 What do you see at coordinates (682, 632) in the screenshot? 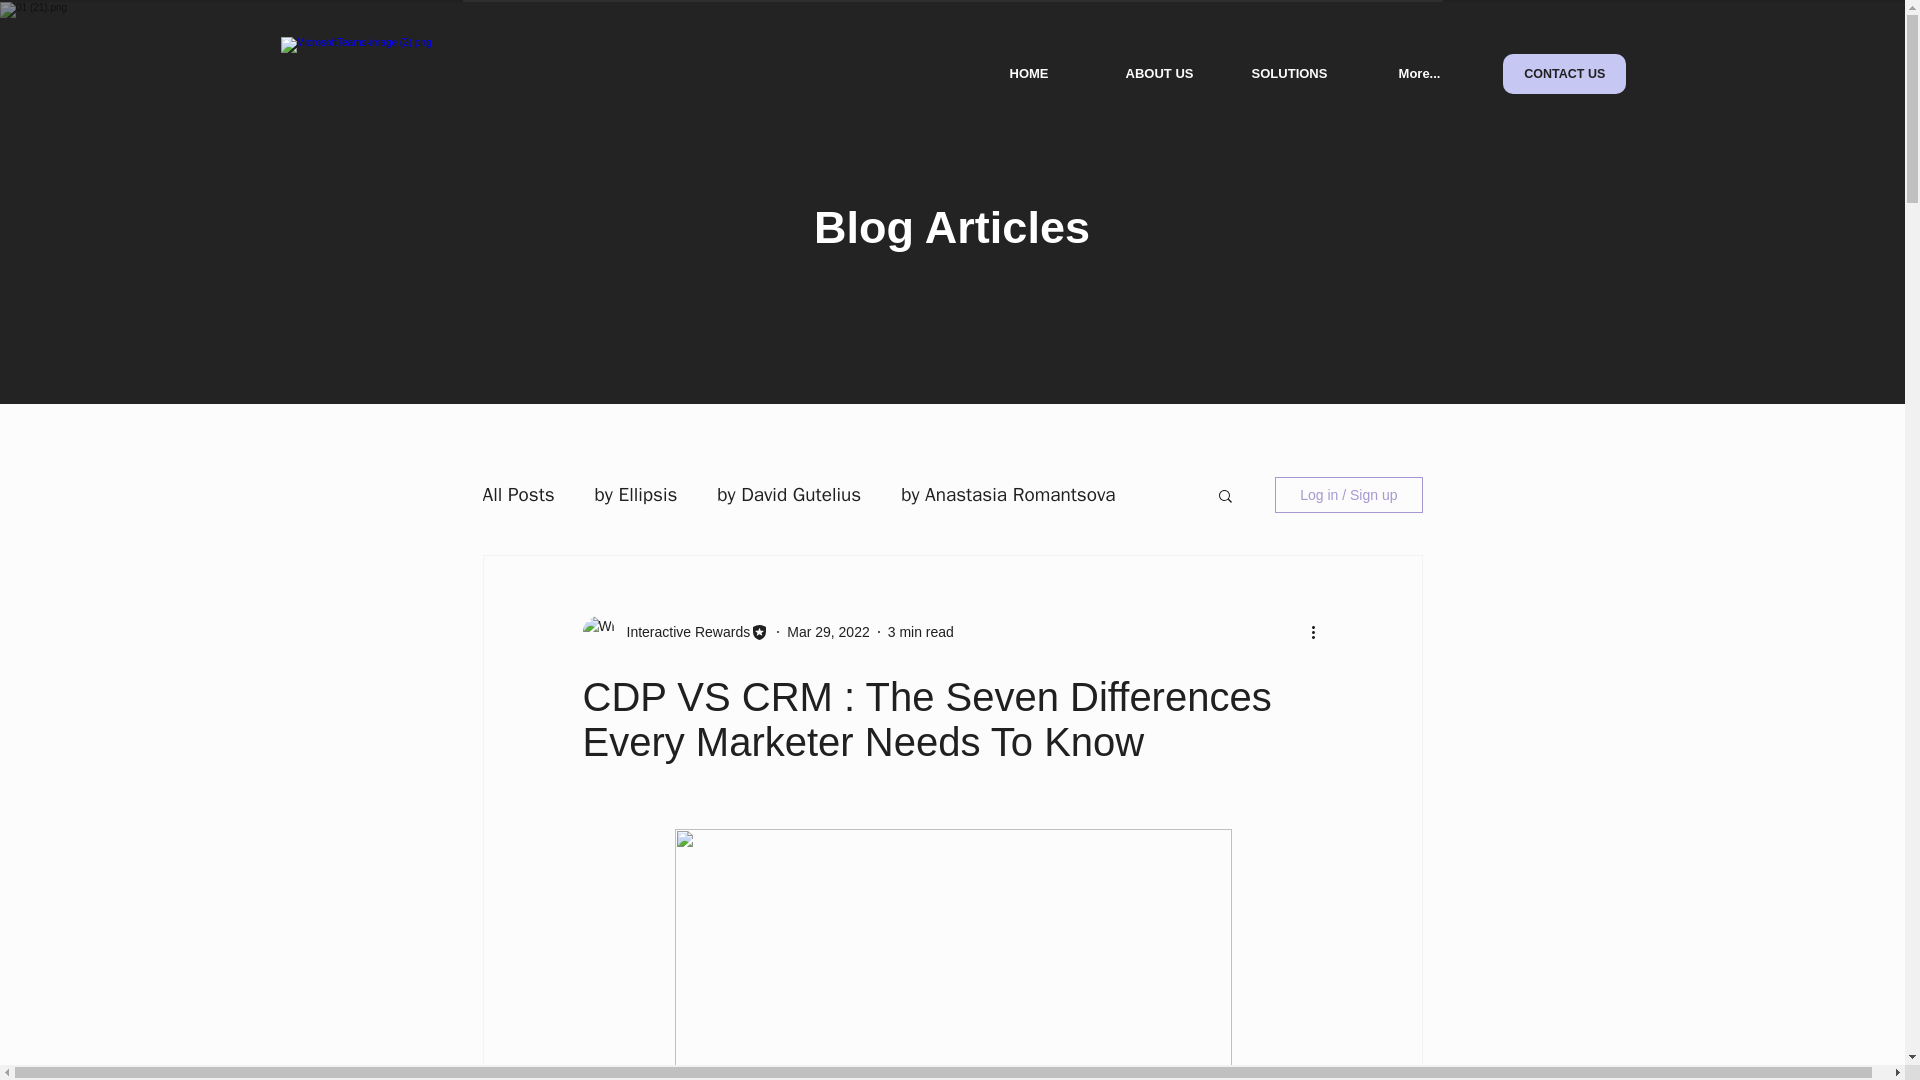
I see `Interactive Rewards` at bounding box center [682, 632].